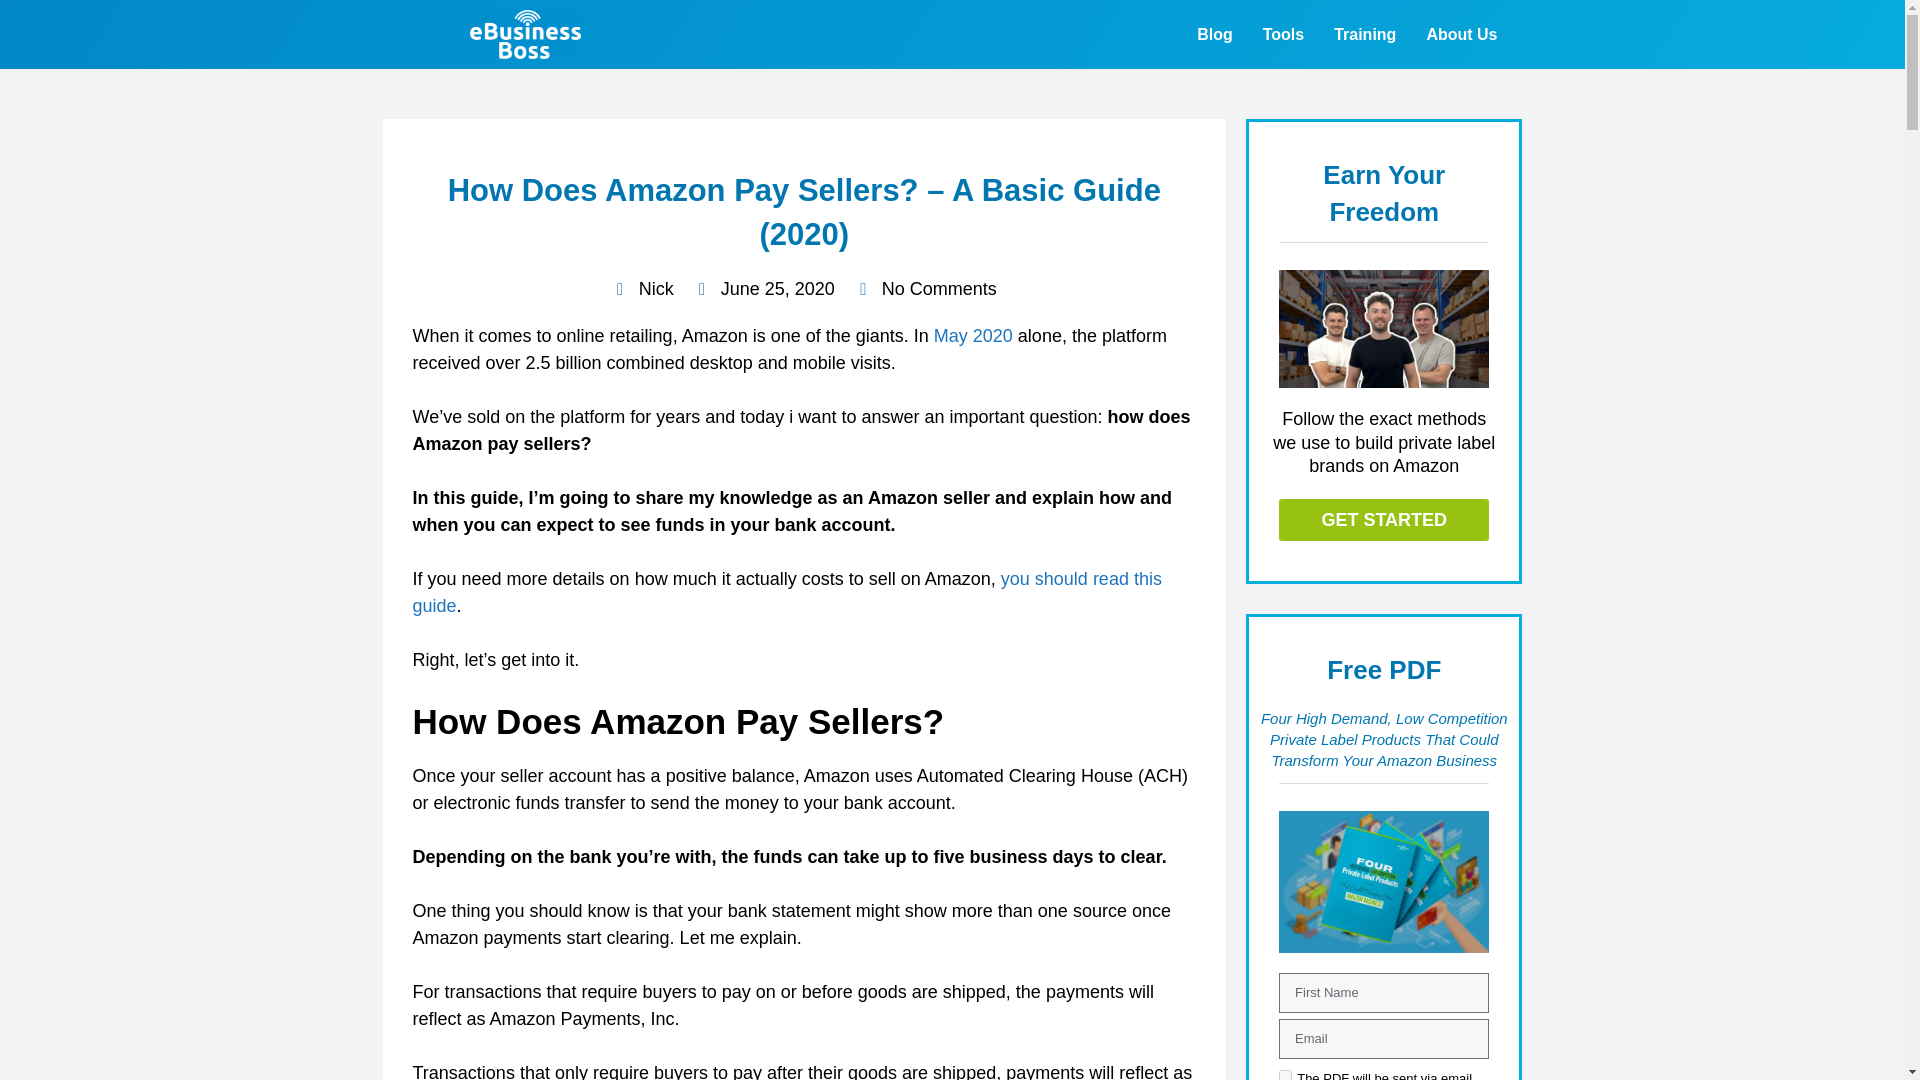 This screenshot has height=1080, width=1920. Describe the element at coordinates (1215, 34) in the screenshot. I see `Blog` at that location.